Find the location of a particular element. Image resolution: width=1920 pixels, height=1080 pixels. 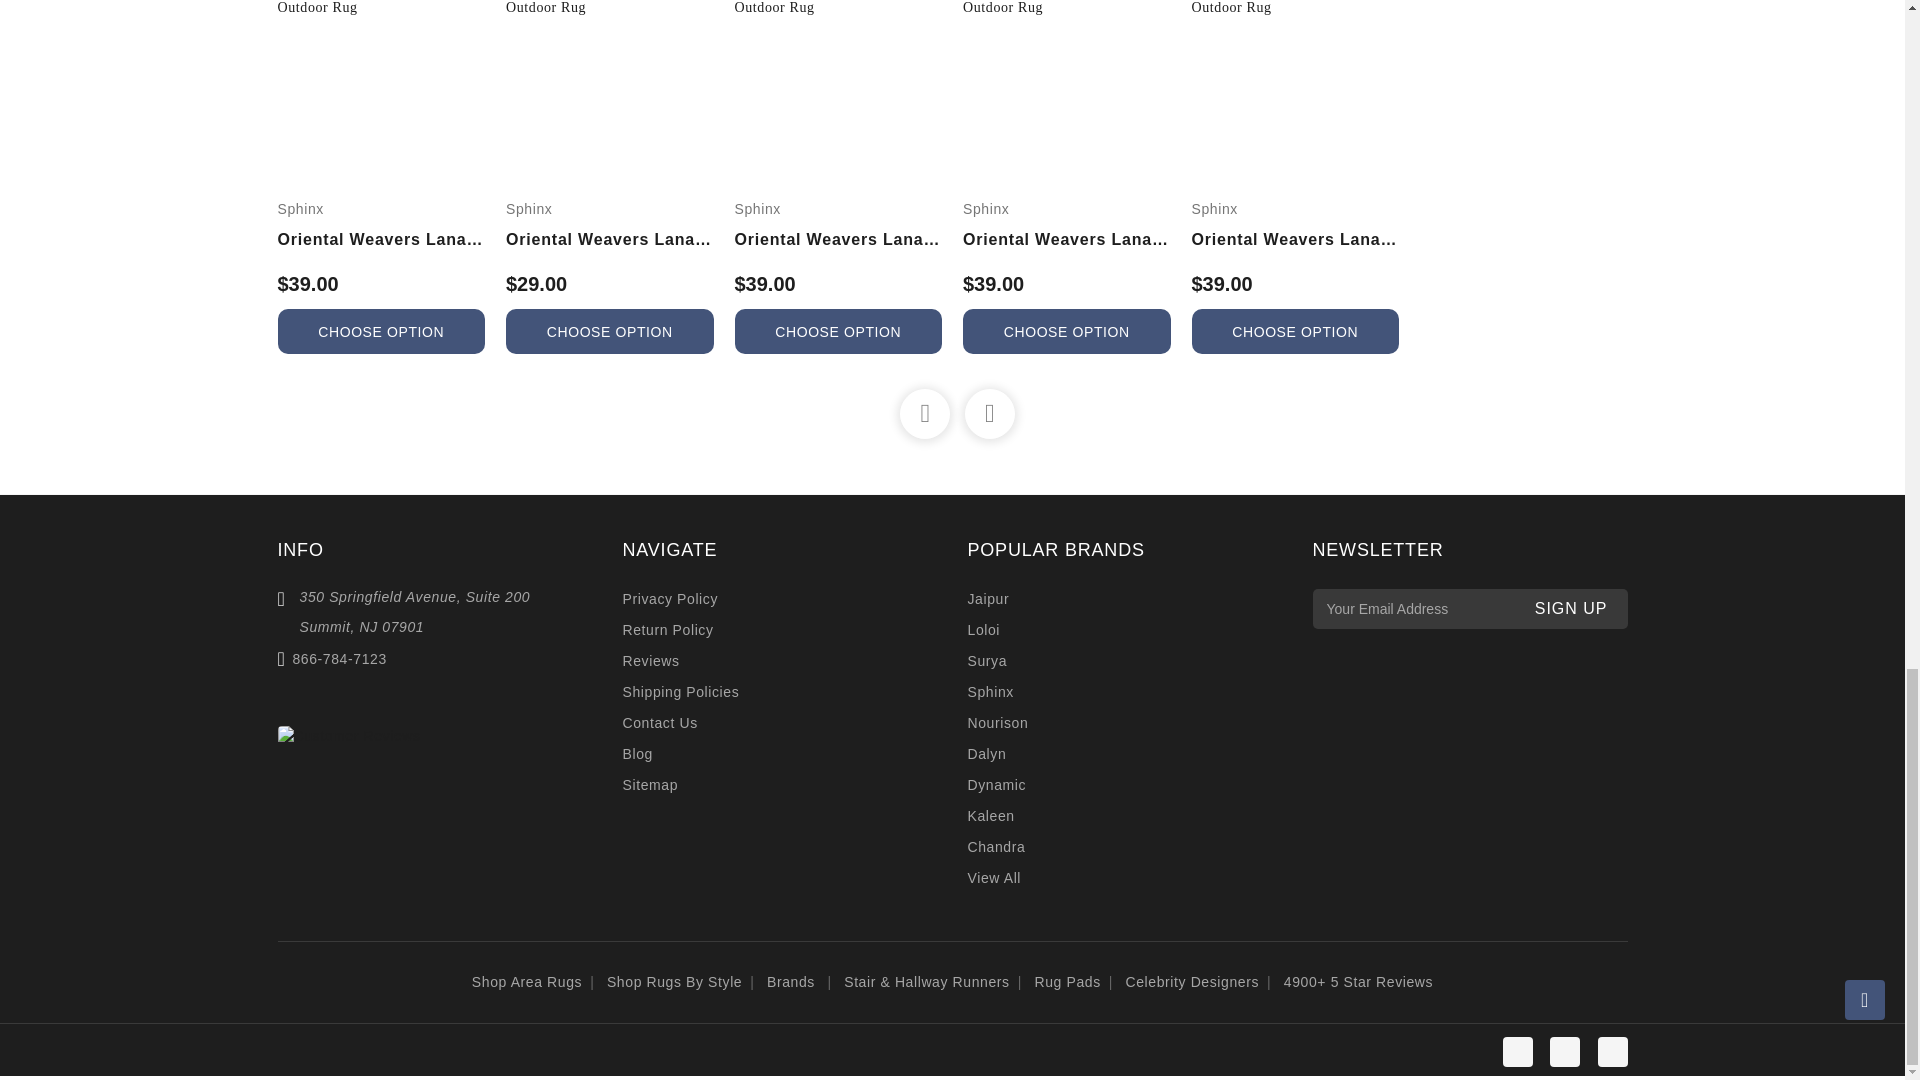

Sign up is located at coordinates (1571, 608).